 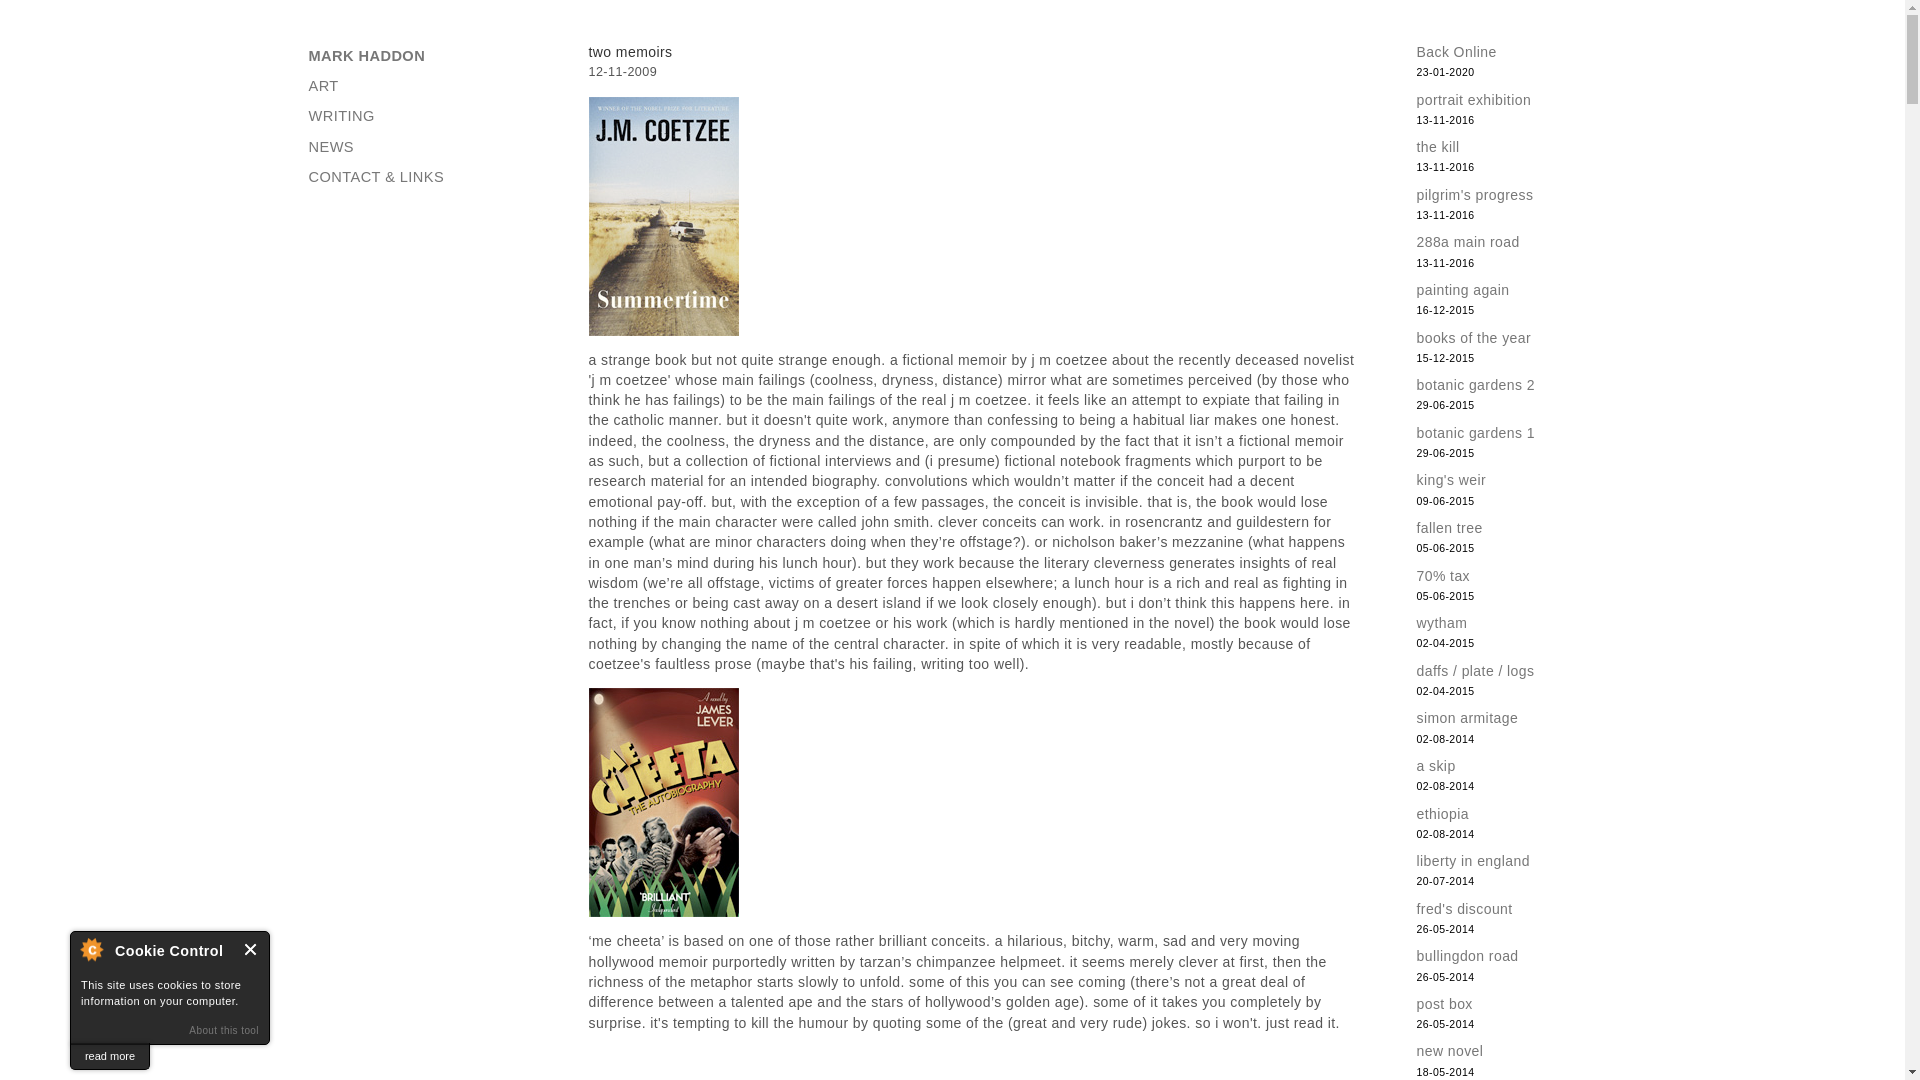 What do you see at coordinates (1467, 956) in the screenshot?
I see `bullingdon road` at bounding box center [1467, 956].